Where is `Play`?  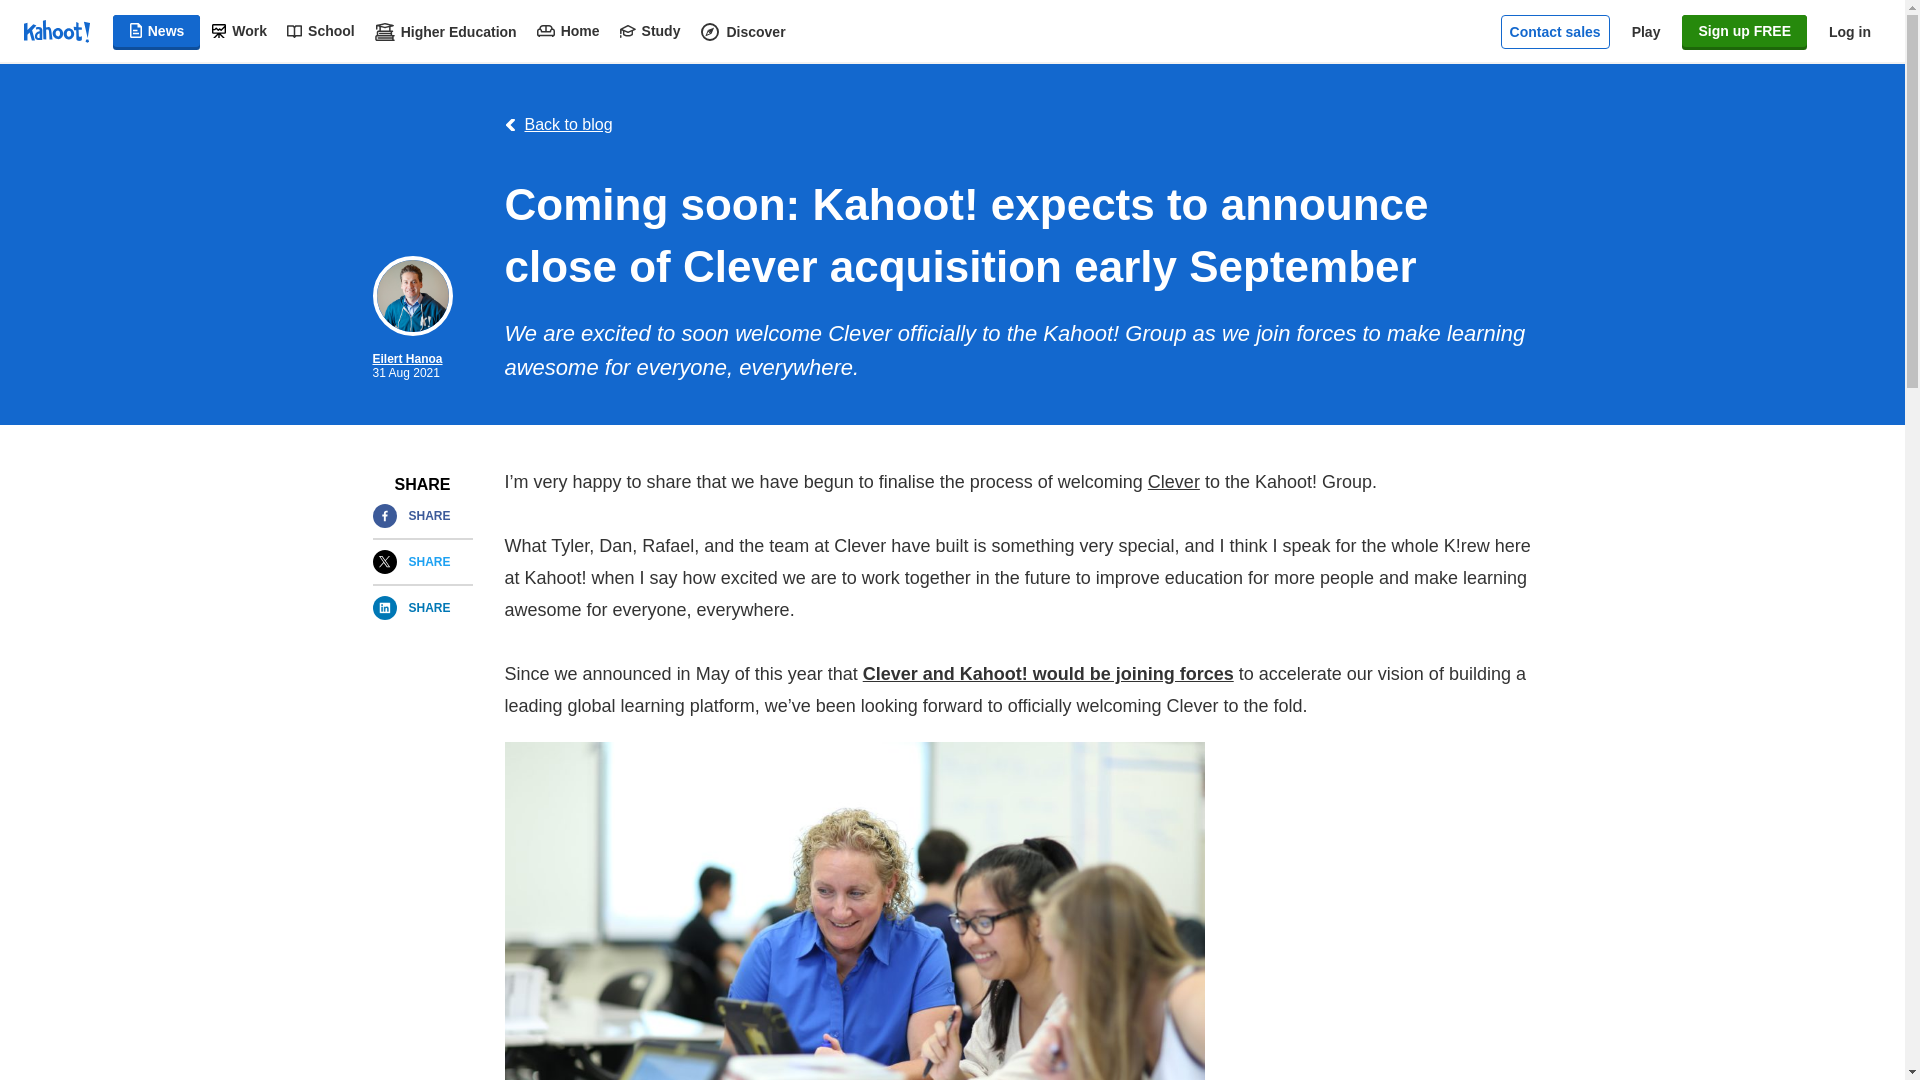
Play is located at coordinates (1646, 32).